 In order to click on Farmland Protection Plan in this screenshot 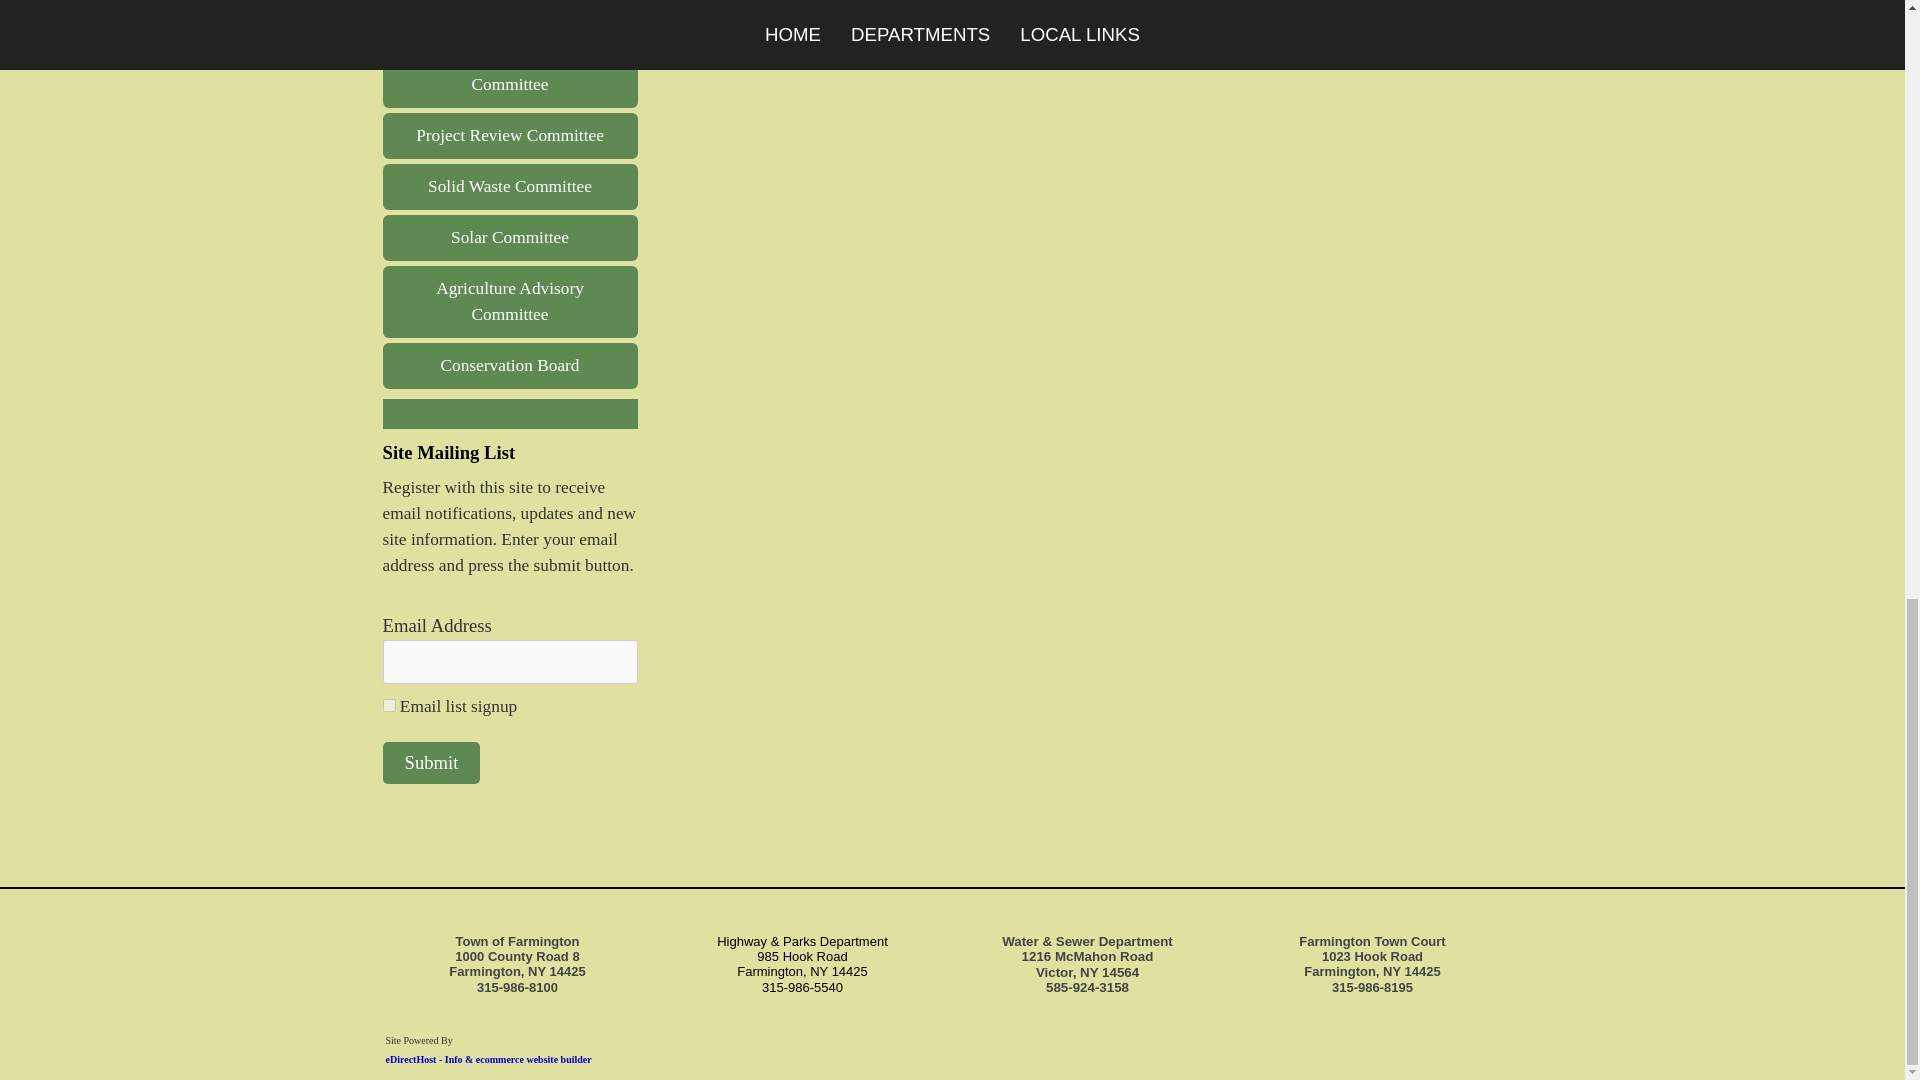, I will do `click(510, 16)`.